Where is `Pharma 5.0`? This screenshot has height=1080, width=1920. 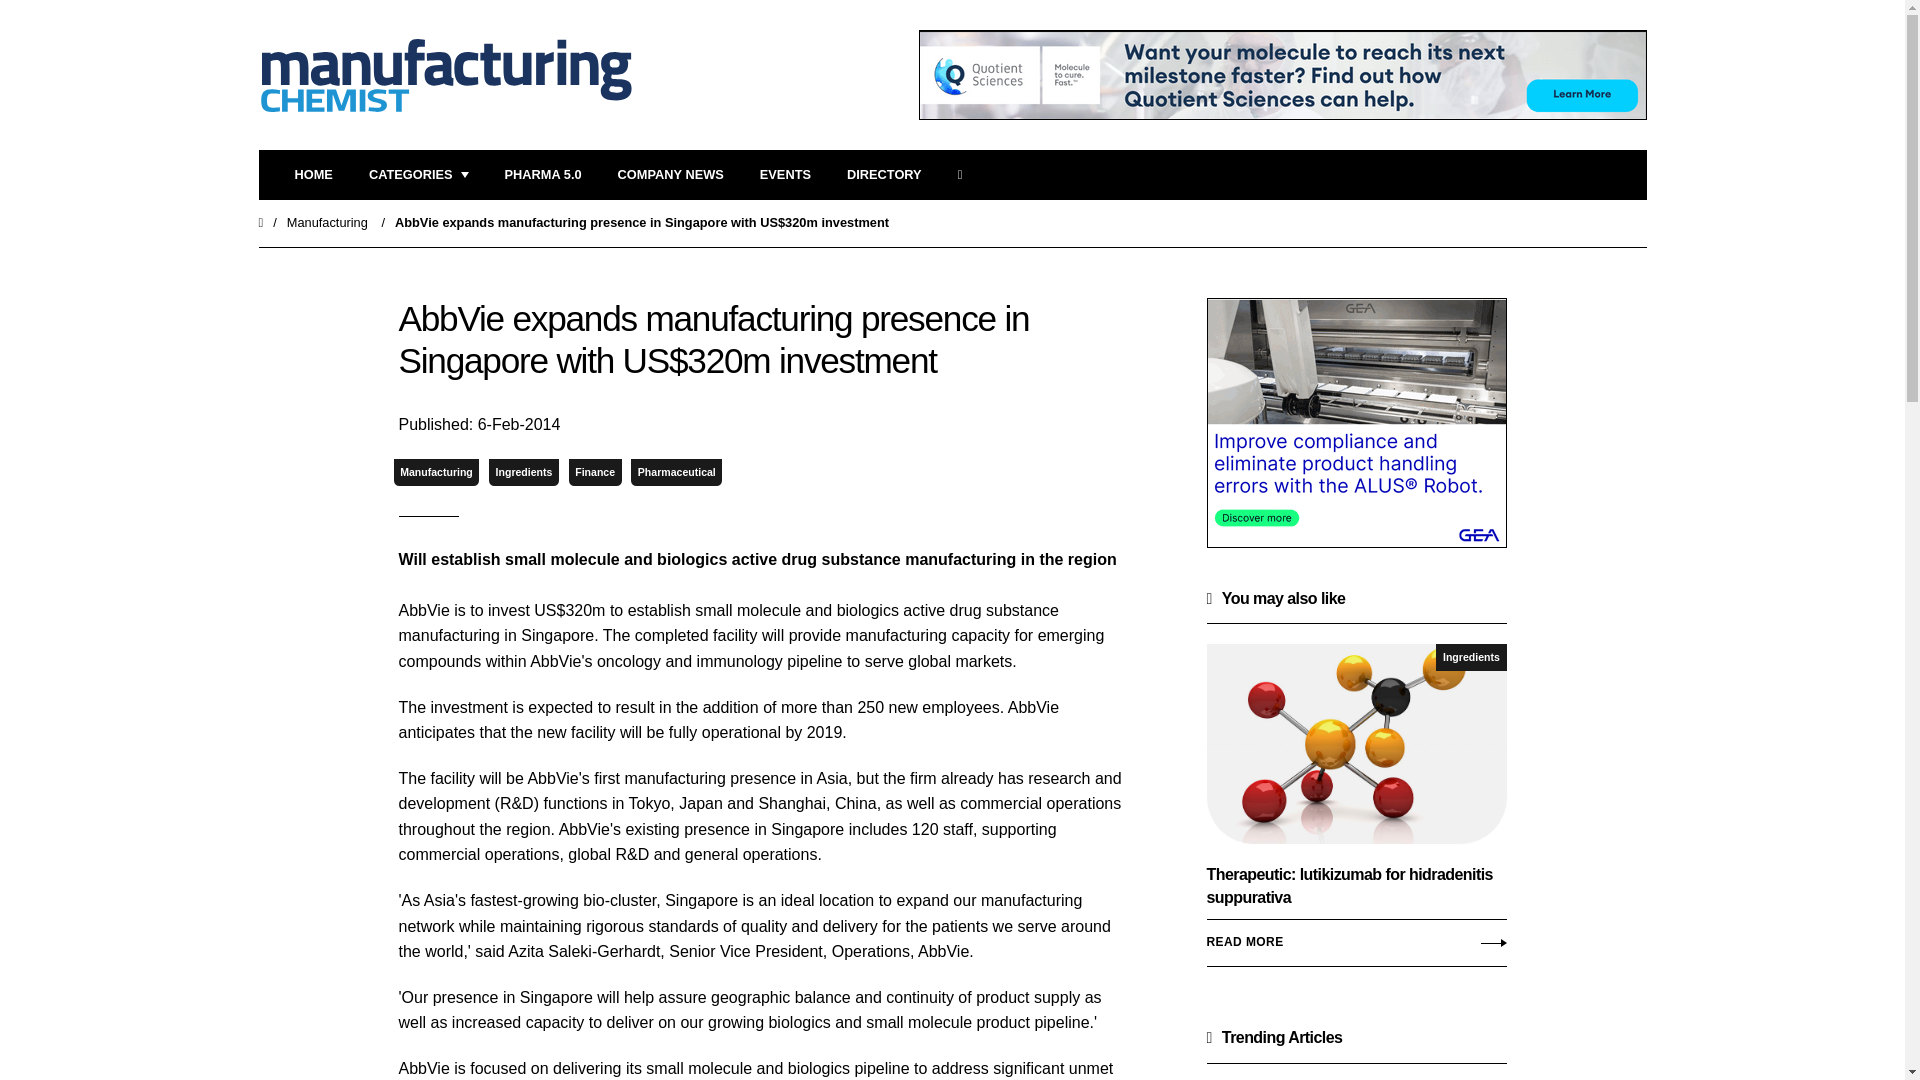 Pharma 5.0 is located at coordinates (542, 175).